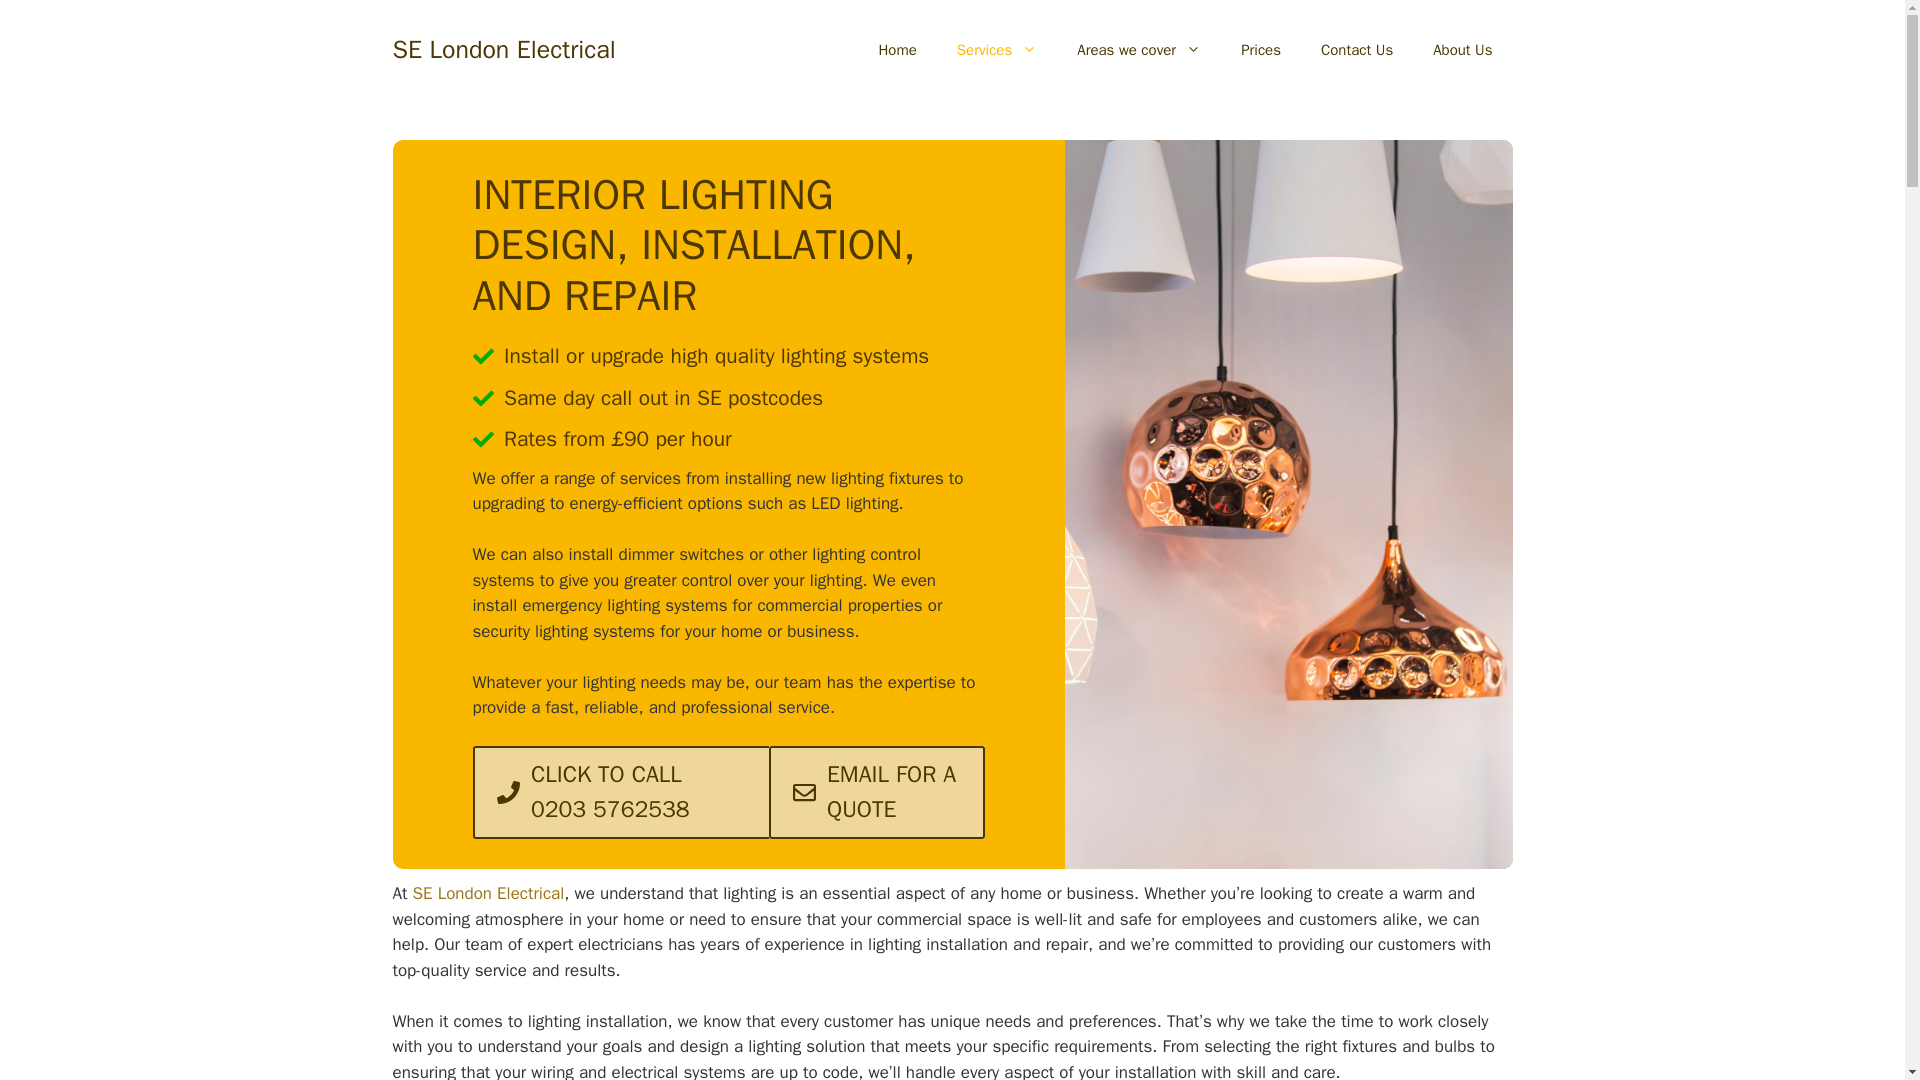 This screenshot has width=1920, height=1080. What do you see at coordinates (502, 48) in the screenshot?
I see `SE London Electrical` at bounding box center [502, 48].